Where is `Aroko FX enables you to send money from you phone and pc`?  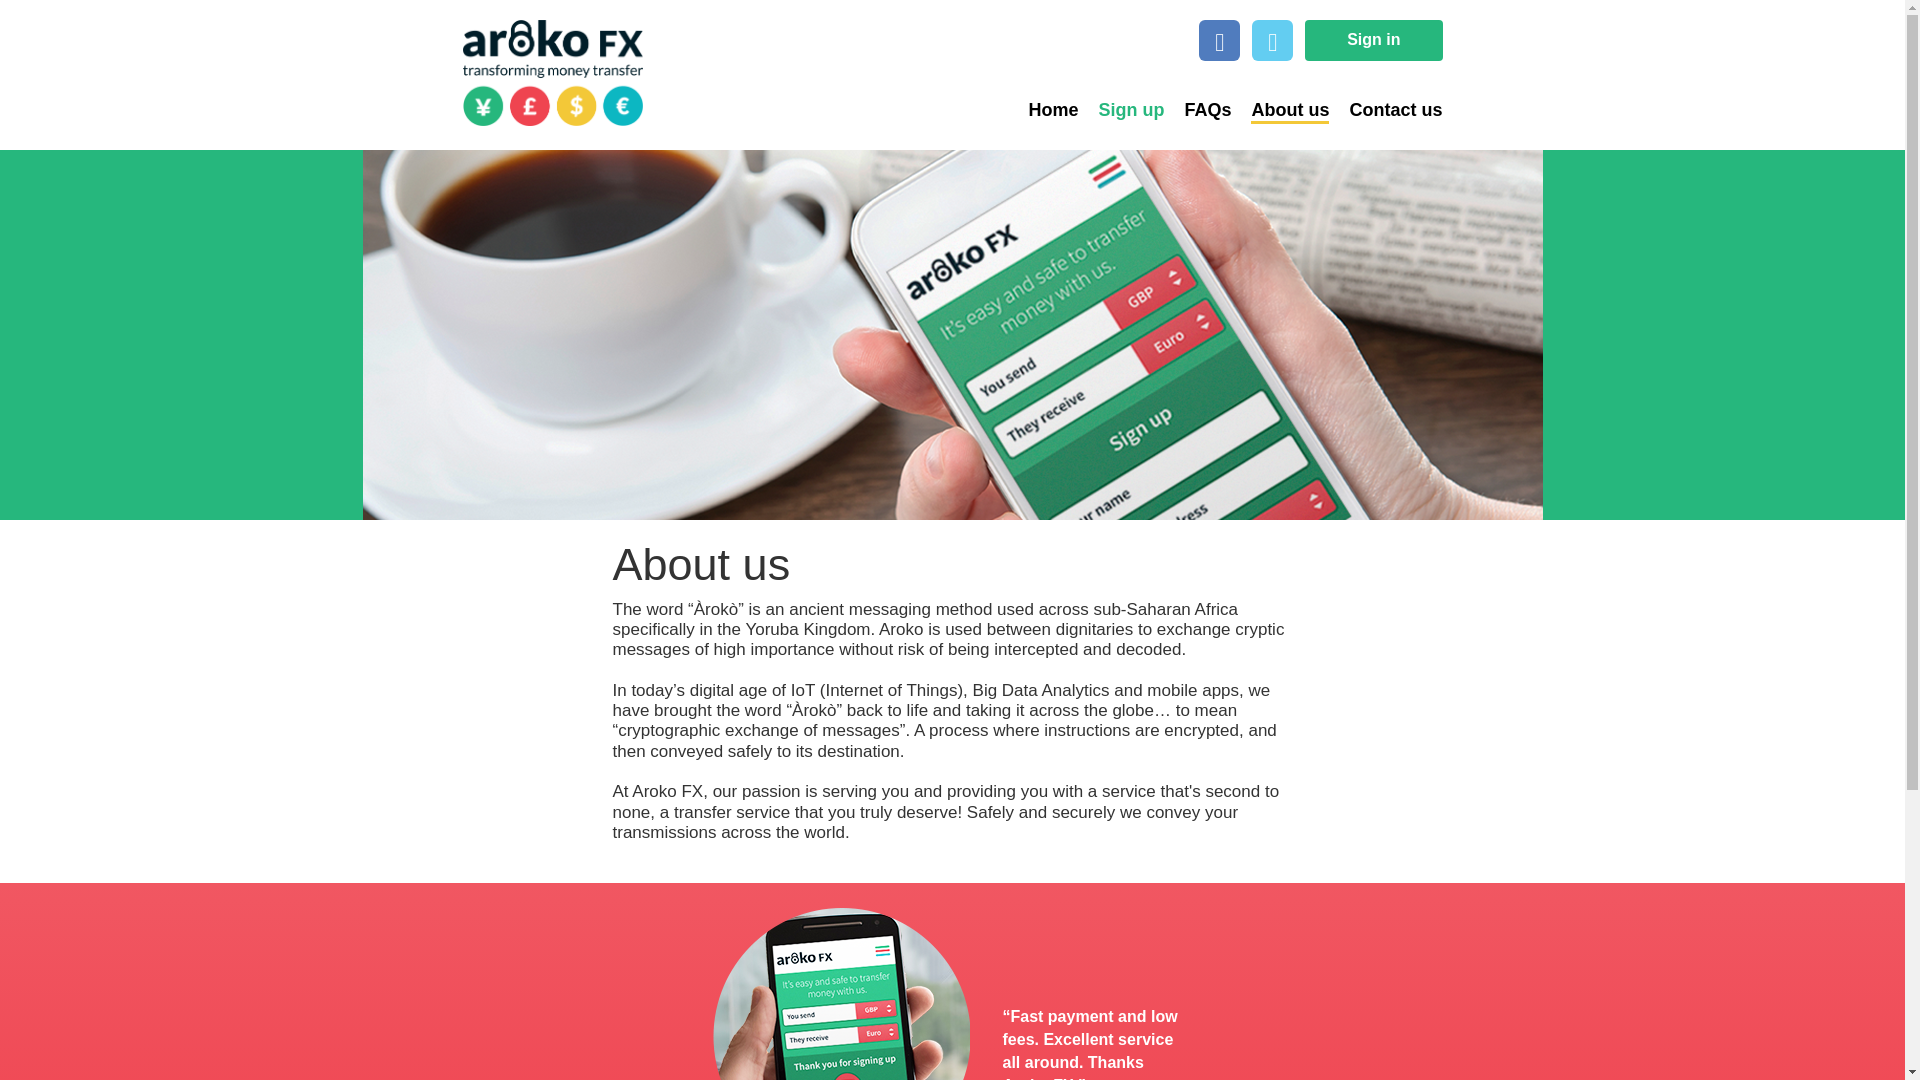 Aroko FX enables you to send money from you phone and pc is located at coordinates (1279, 109).